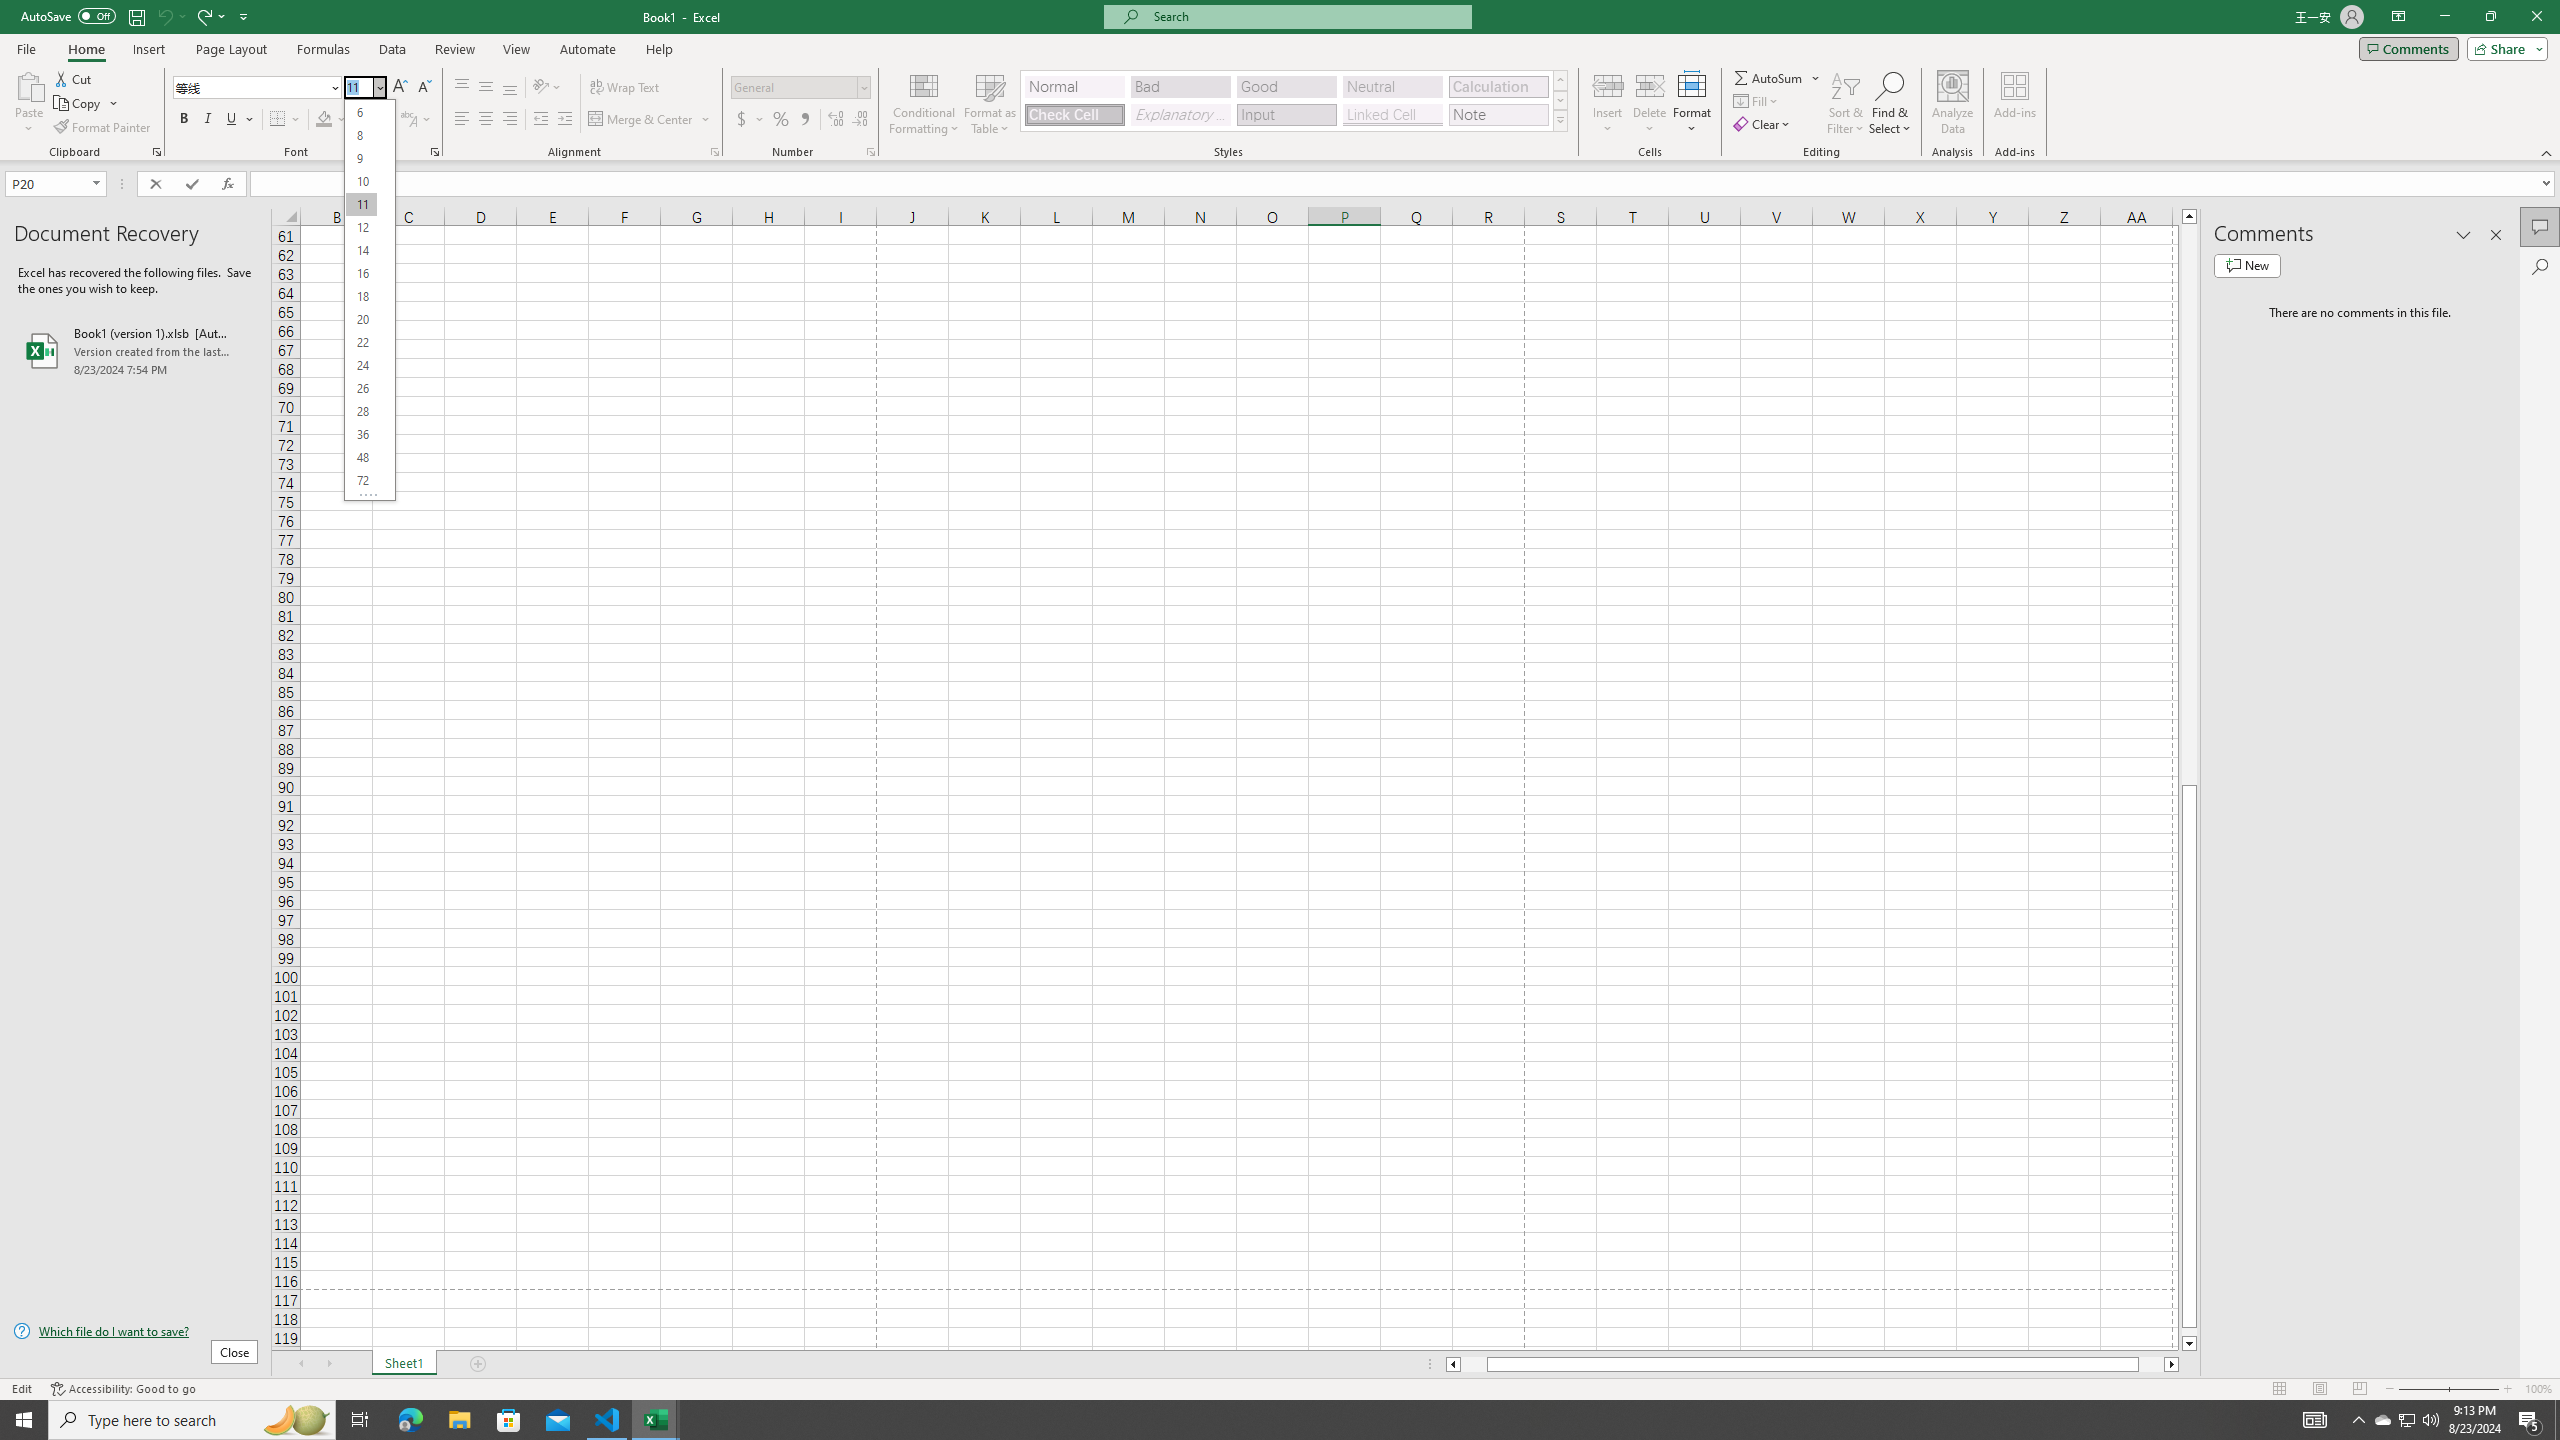 This screenshot has height=1440, width=2560. I want to click on 20, so click(360, 320).